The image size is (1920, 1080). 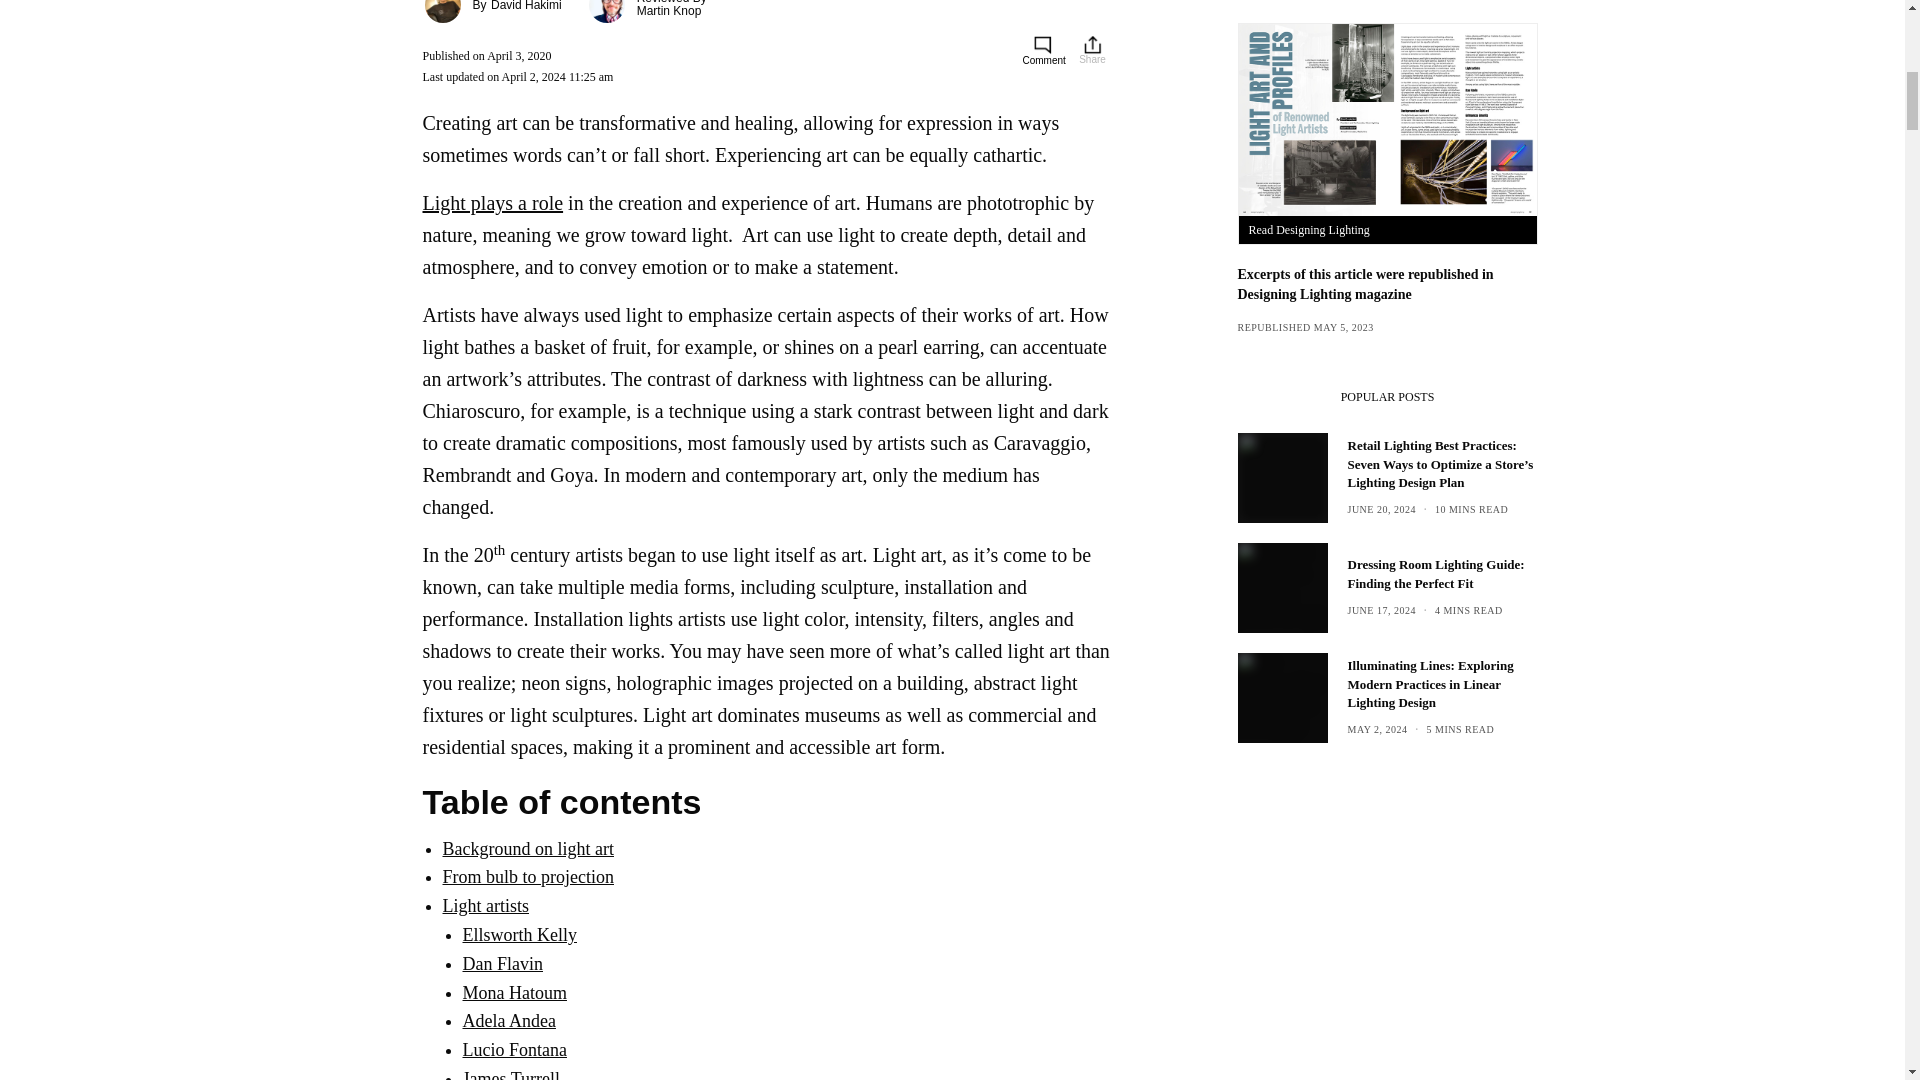 I want to click on From bulb to projection, so click(x=526, y=876).